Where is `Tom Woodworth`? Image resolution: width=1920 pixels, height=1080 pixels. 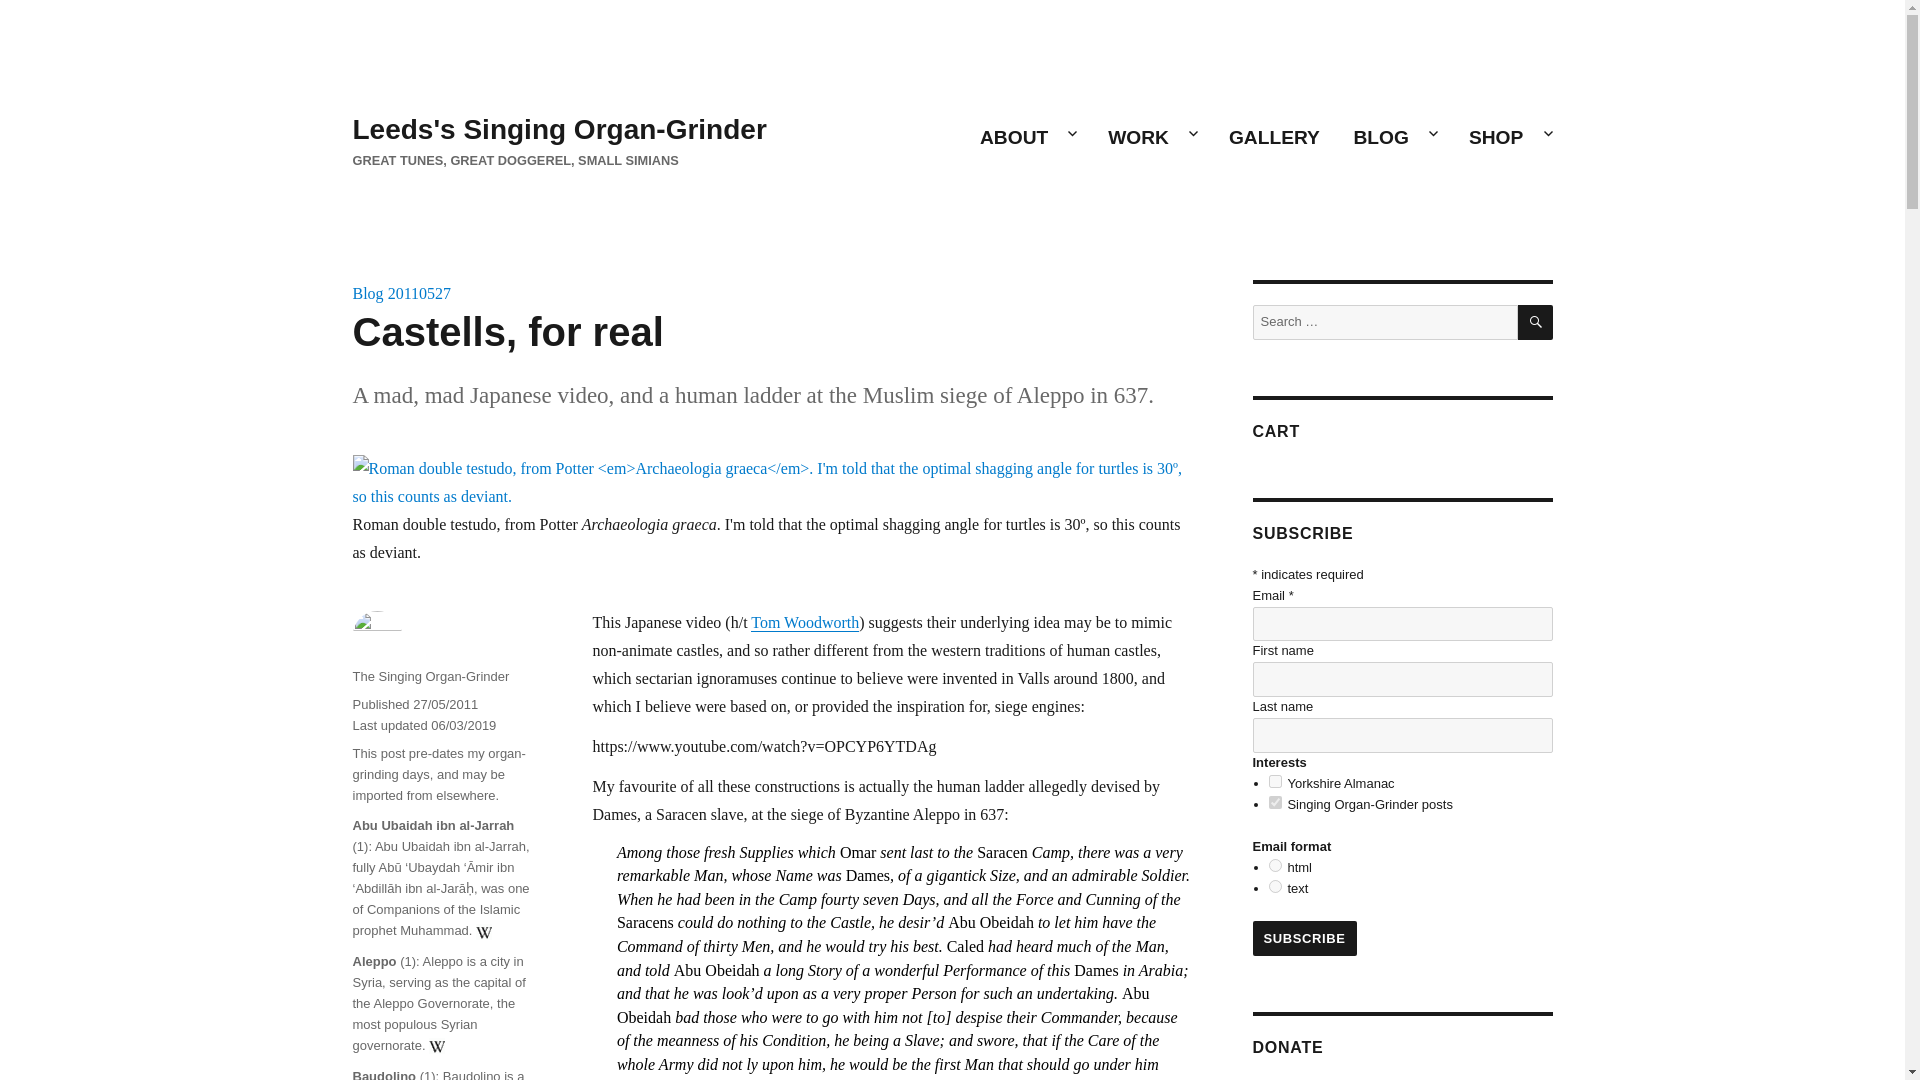 Tom Woodworth is located at coordinates (804, 622).